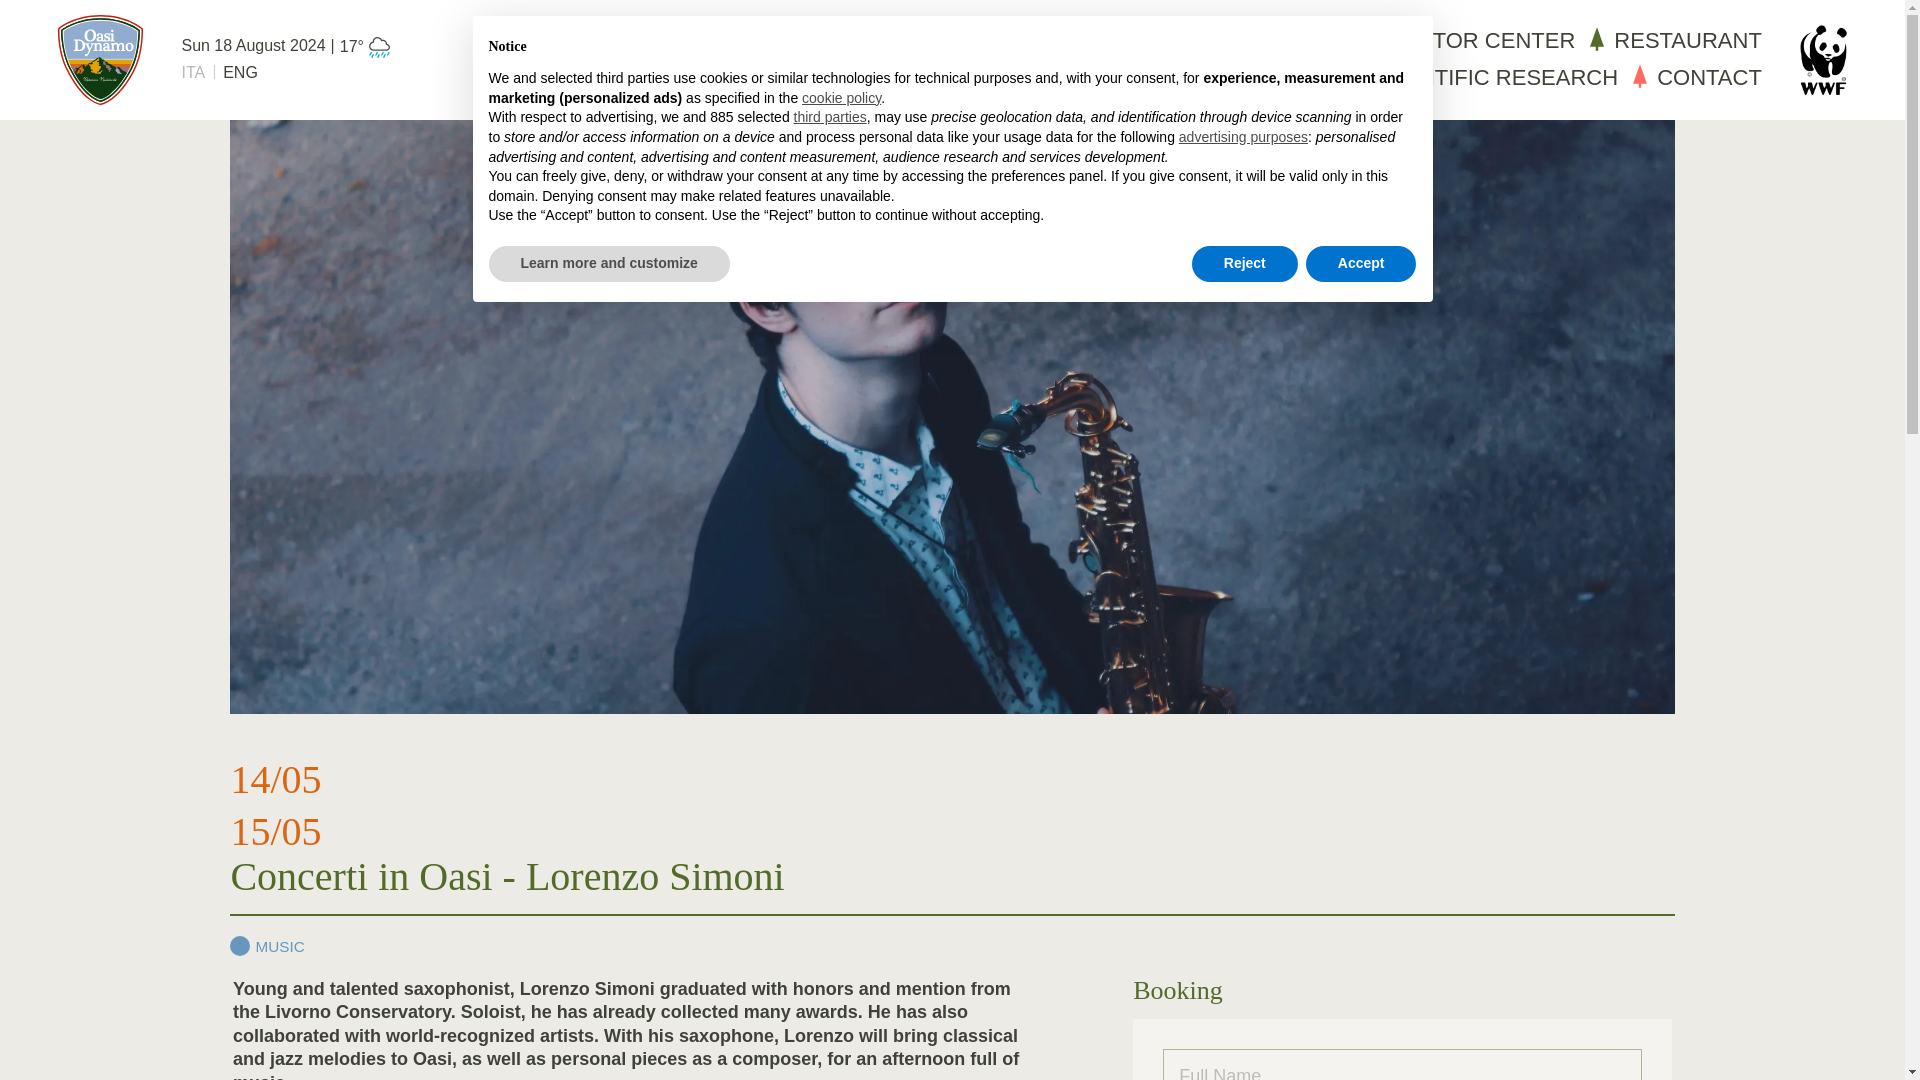 The image size is (1920, 1080). Describe the element at coordinates (830, 118) in the screenshot. I see `third parties` at that location.